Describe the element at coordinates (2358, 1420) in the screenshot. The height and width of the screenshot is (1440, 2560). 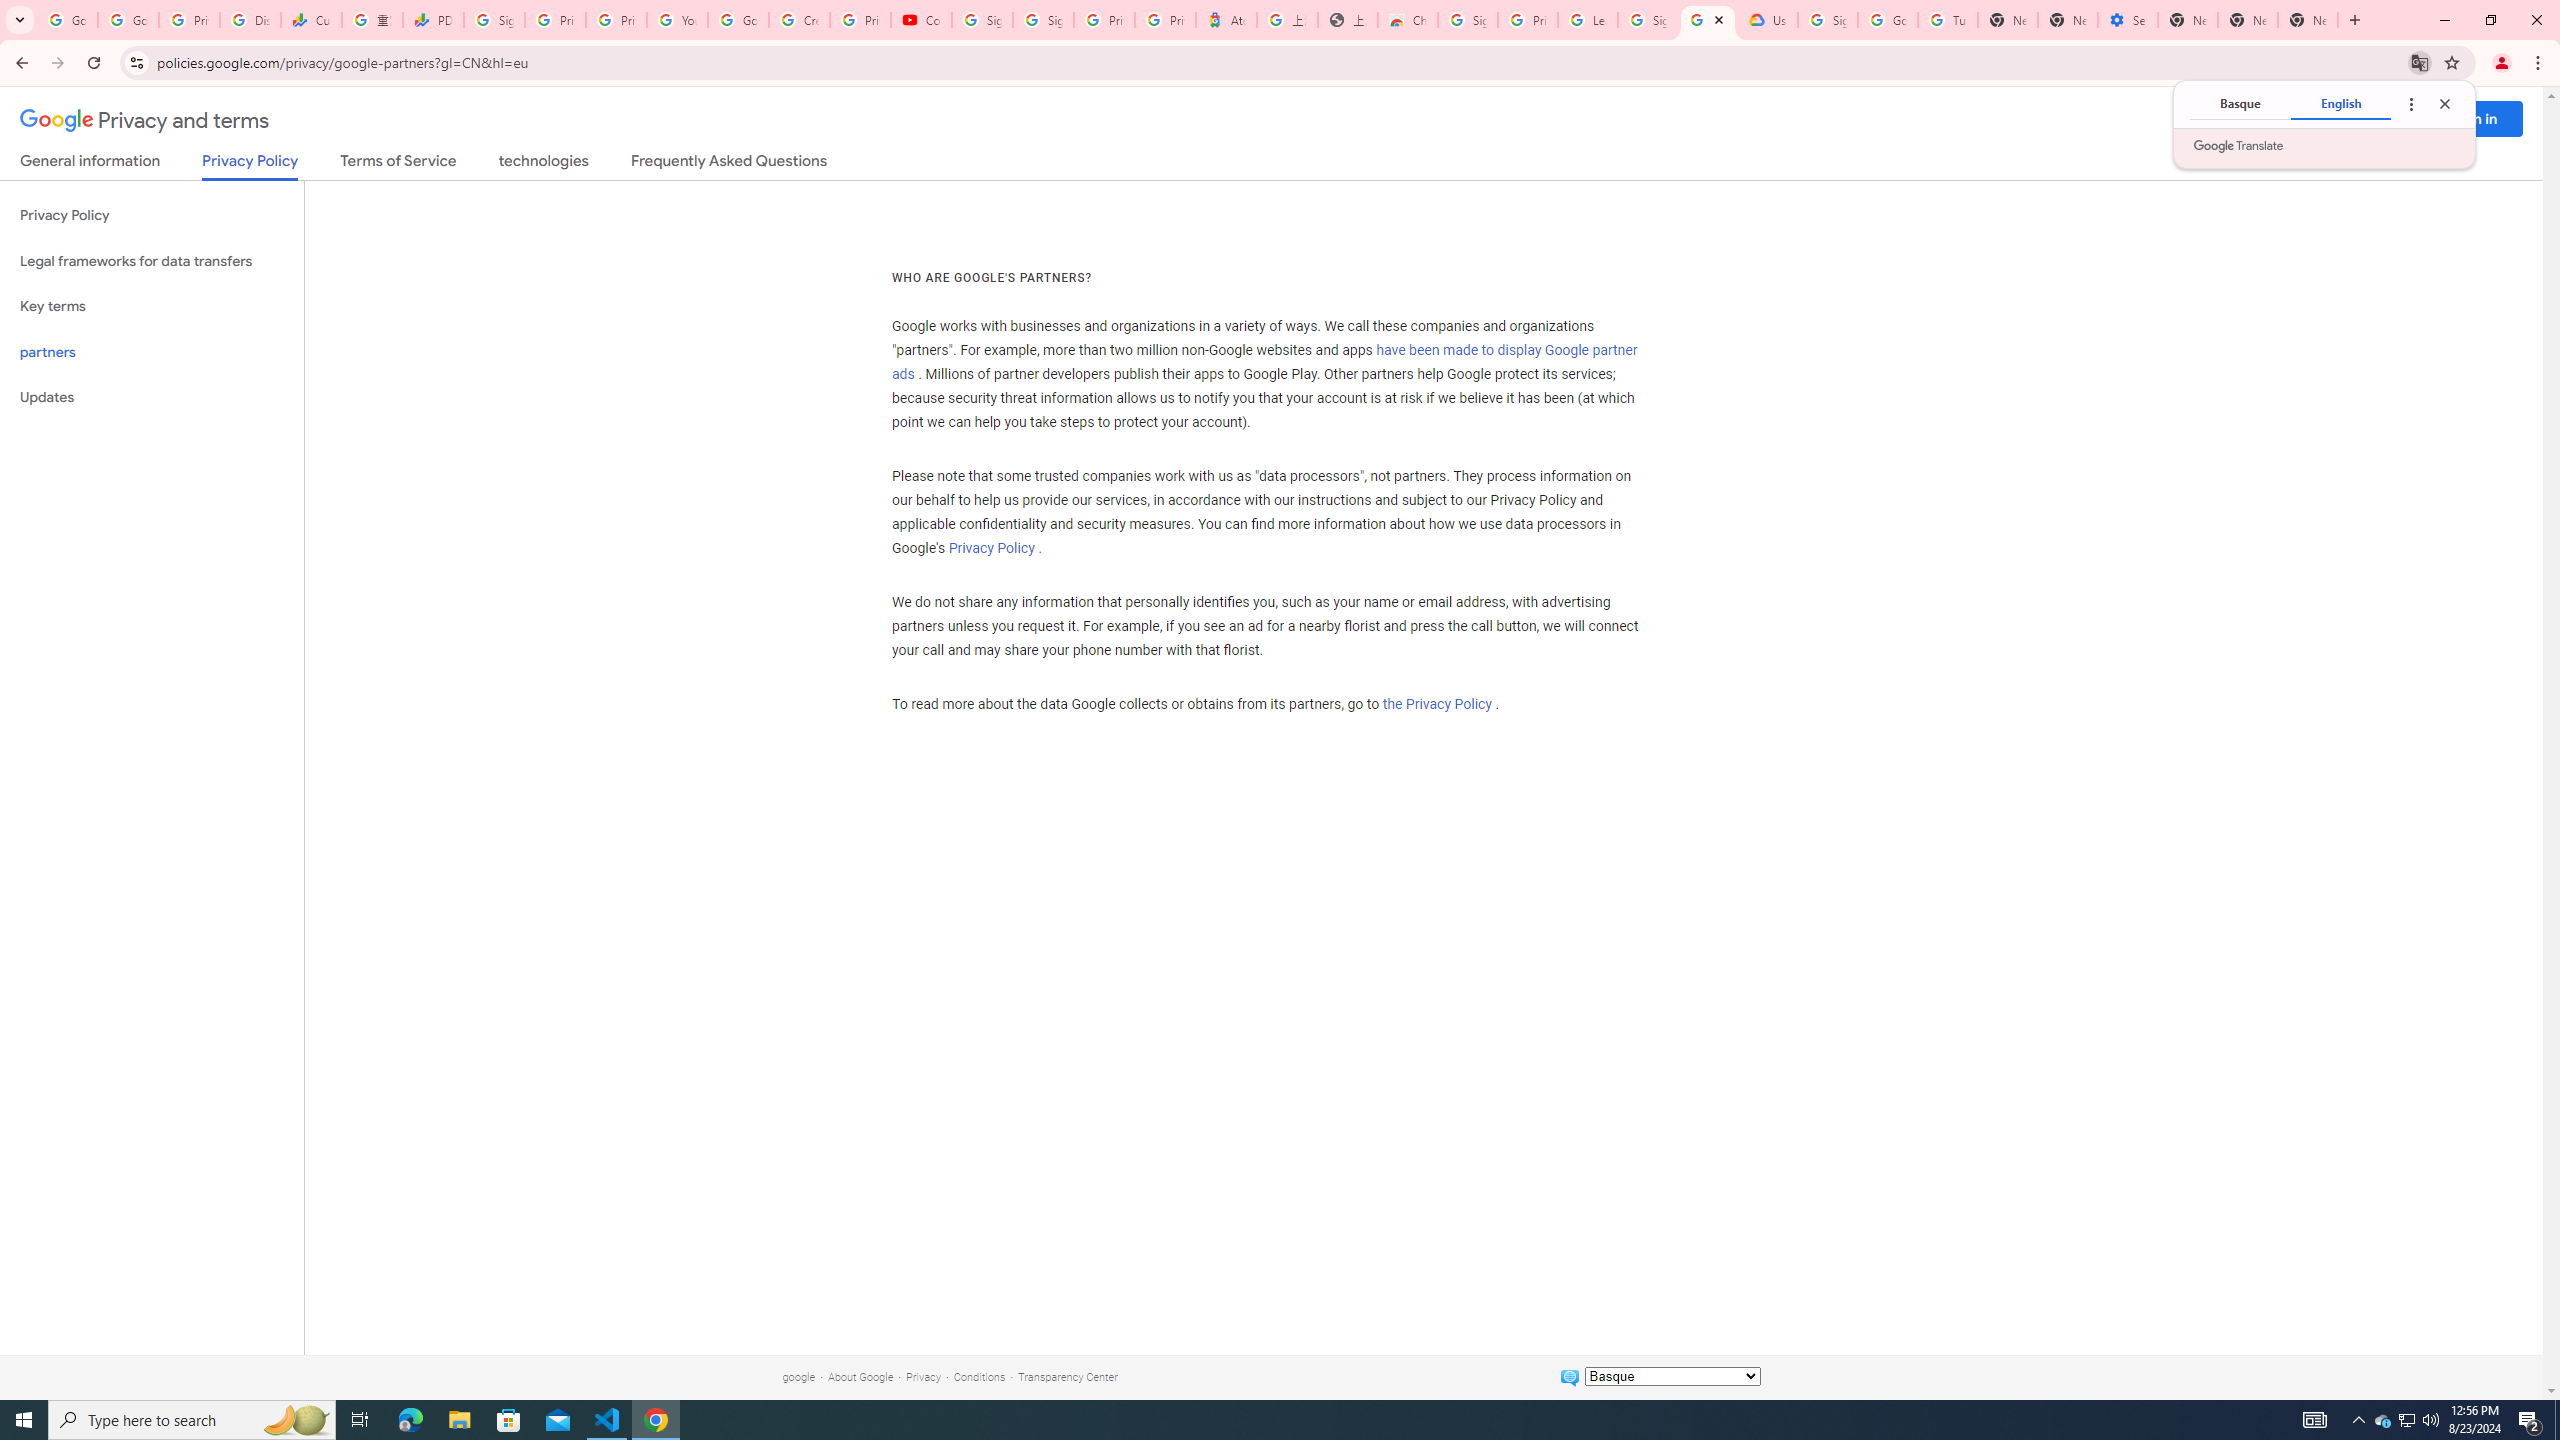
I see `Notification Chevron` at that location.